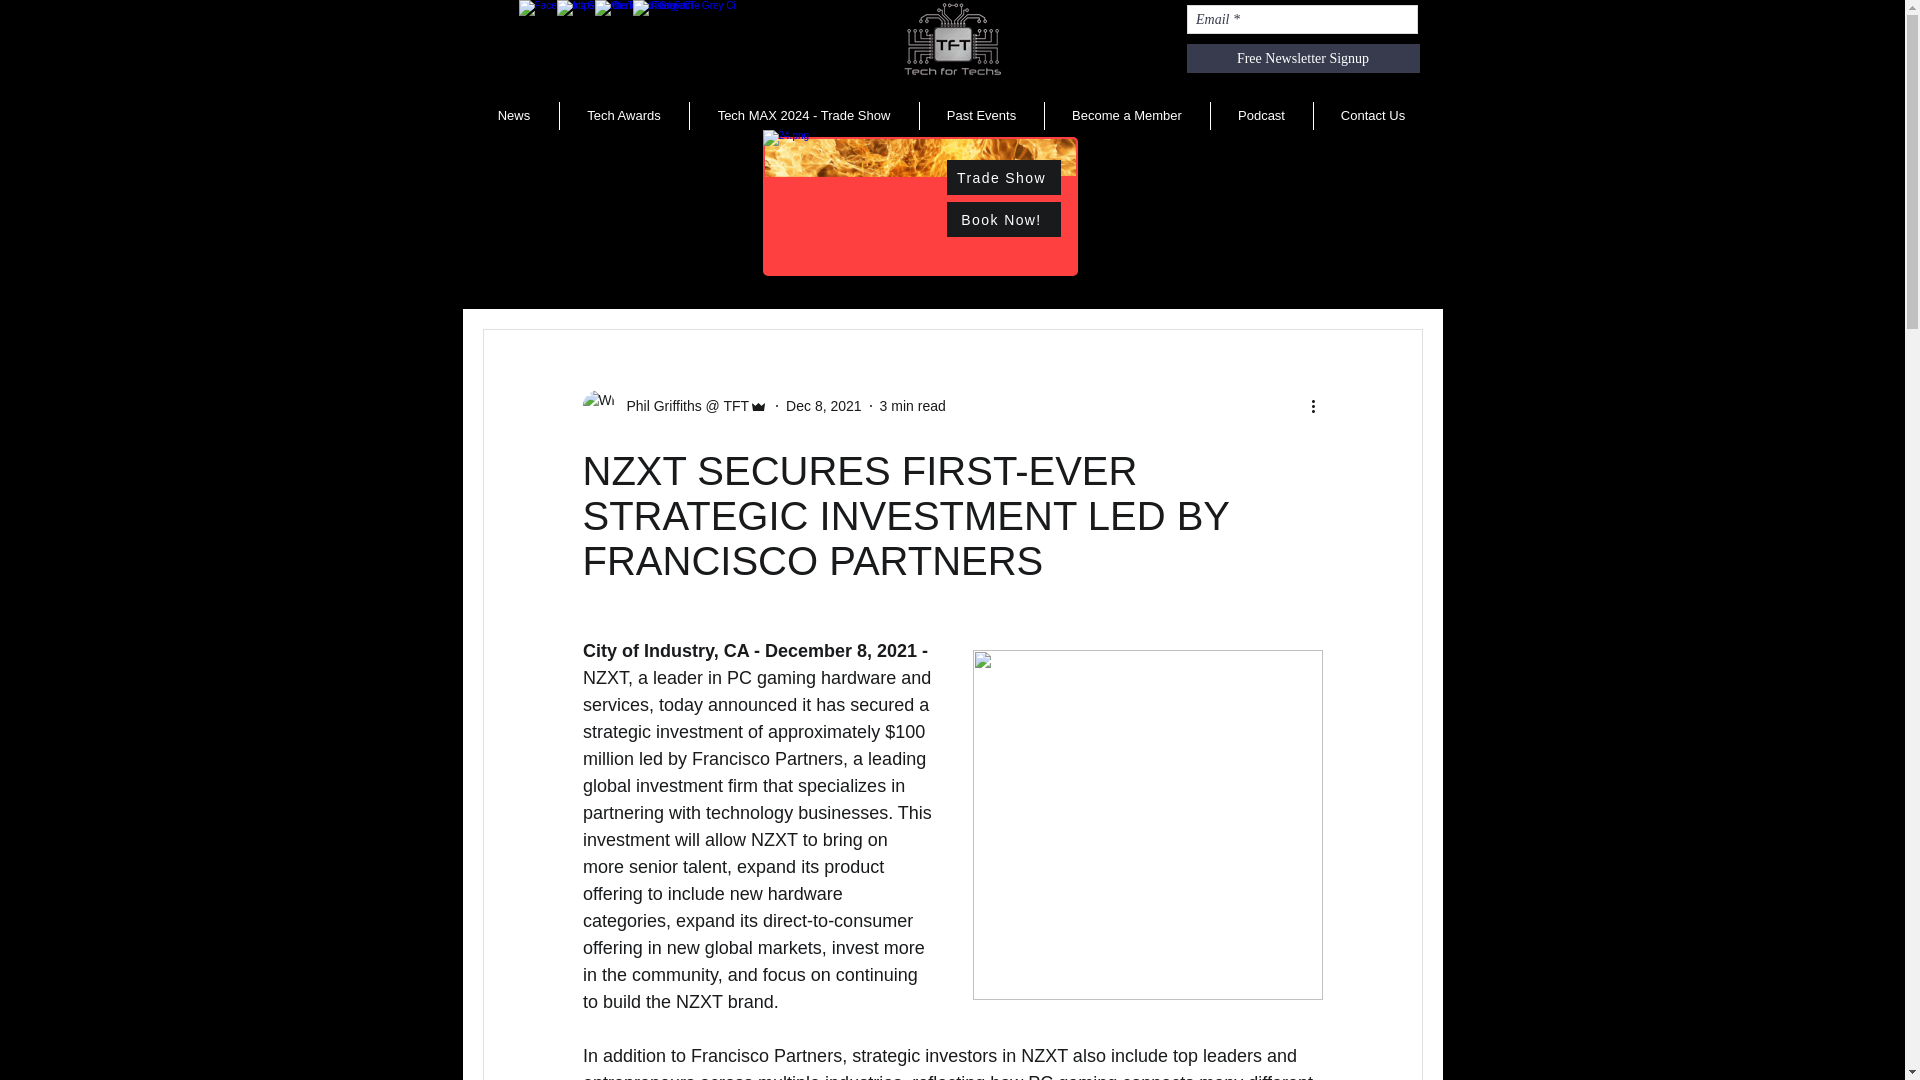 This screenshot has width=1920, height=1080. Describe the element at coordinates (514, 115) in the screenshot. I see `News` at that location.